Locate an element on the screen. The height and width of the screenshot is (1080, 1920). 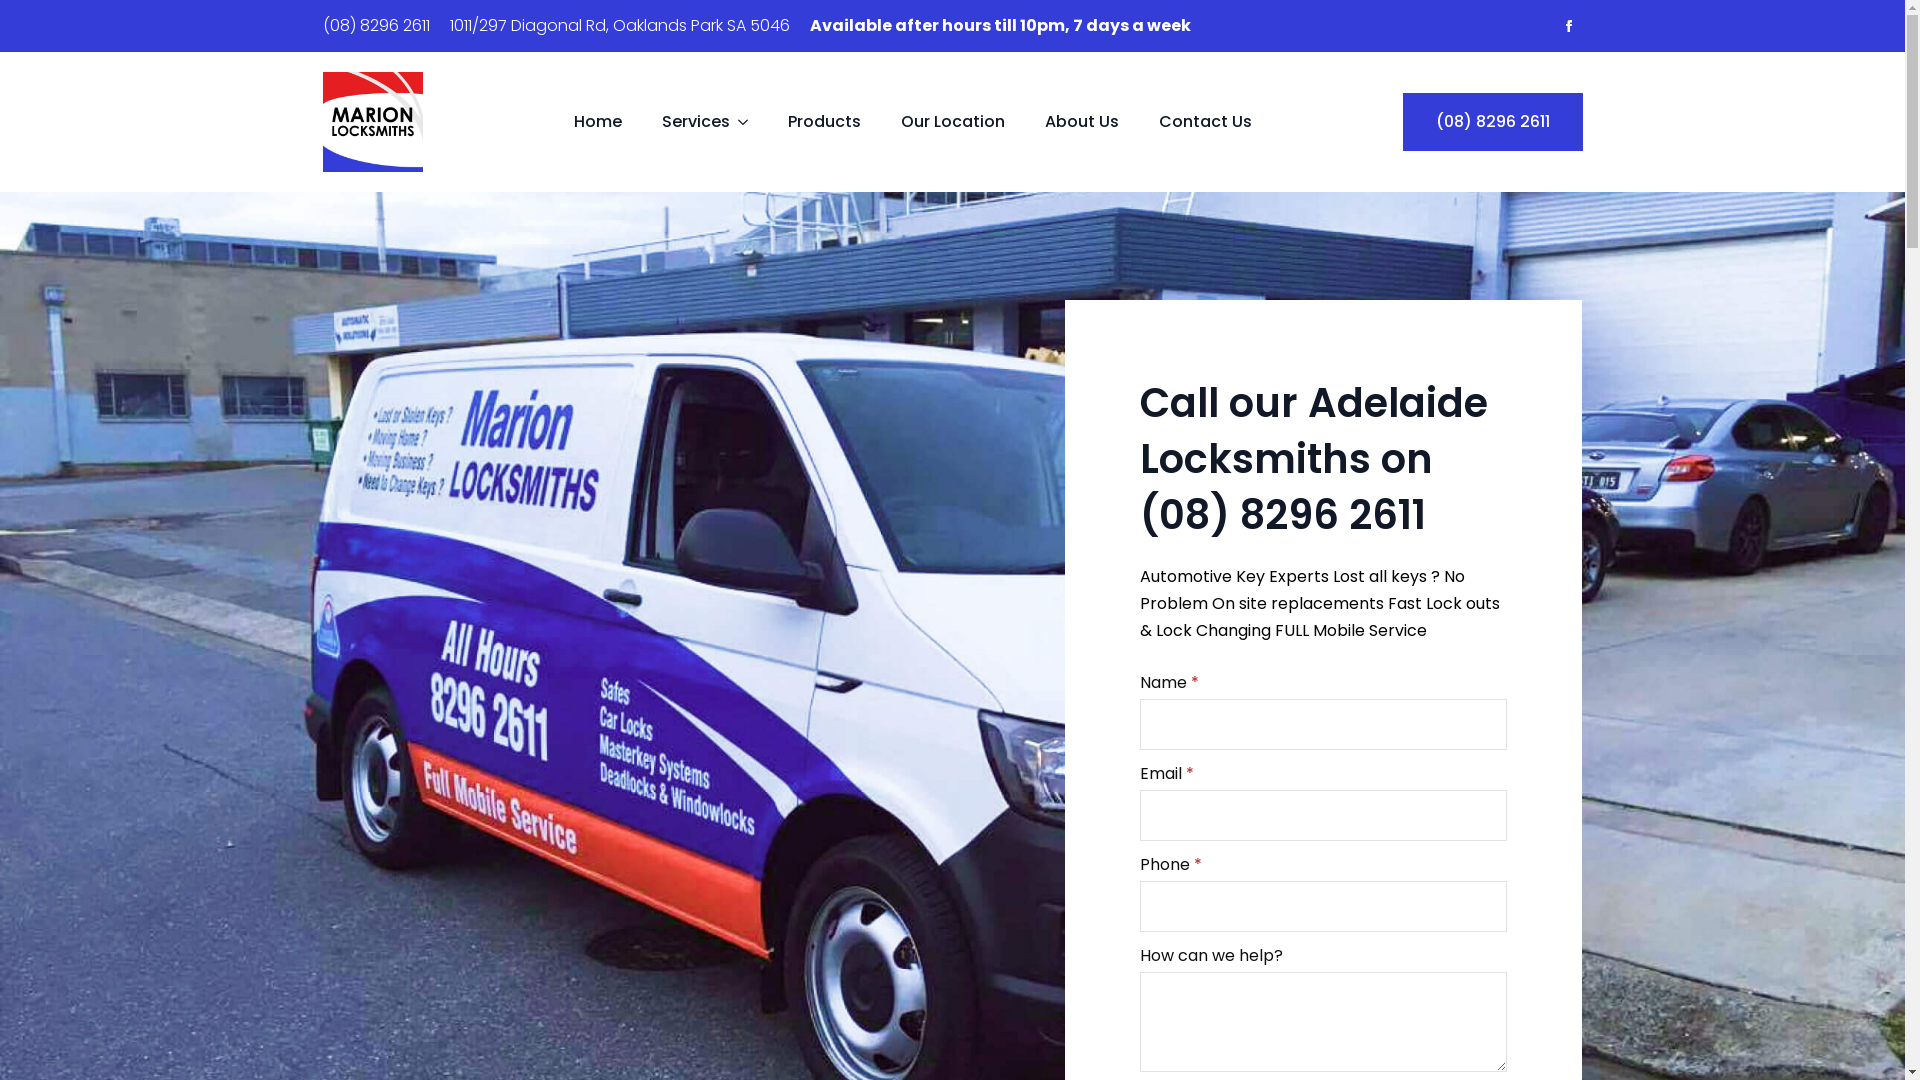
Home is located at coordinates (598, 122).